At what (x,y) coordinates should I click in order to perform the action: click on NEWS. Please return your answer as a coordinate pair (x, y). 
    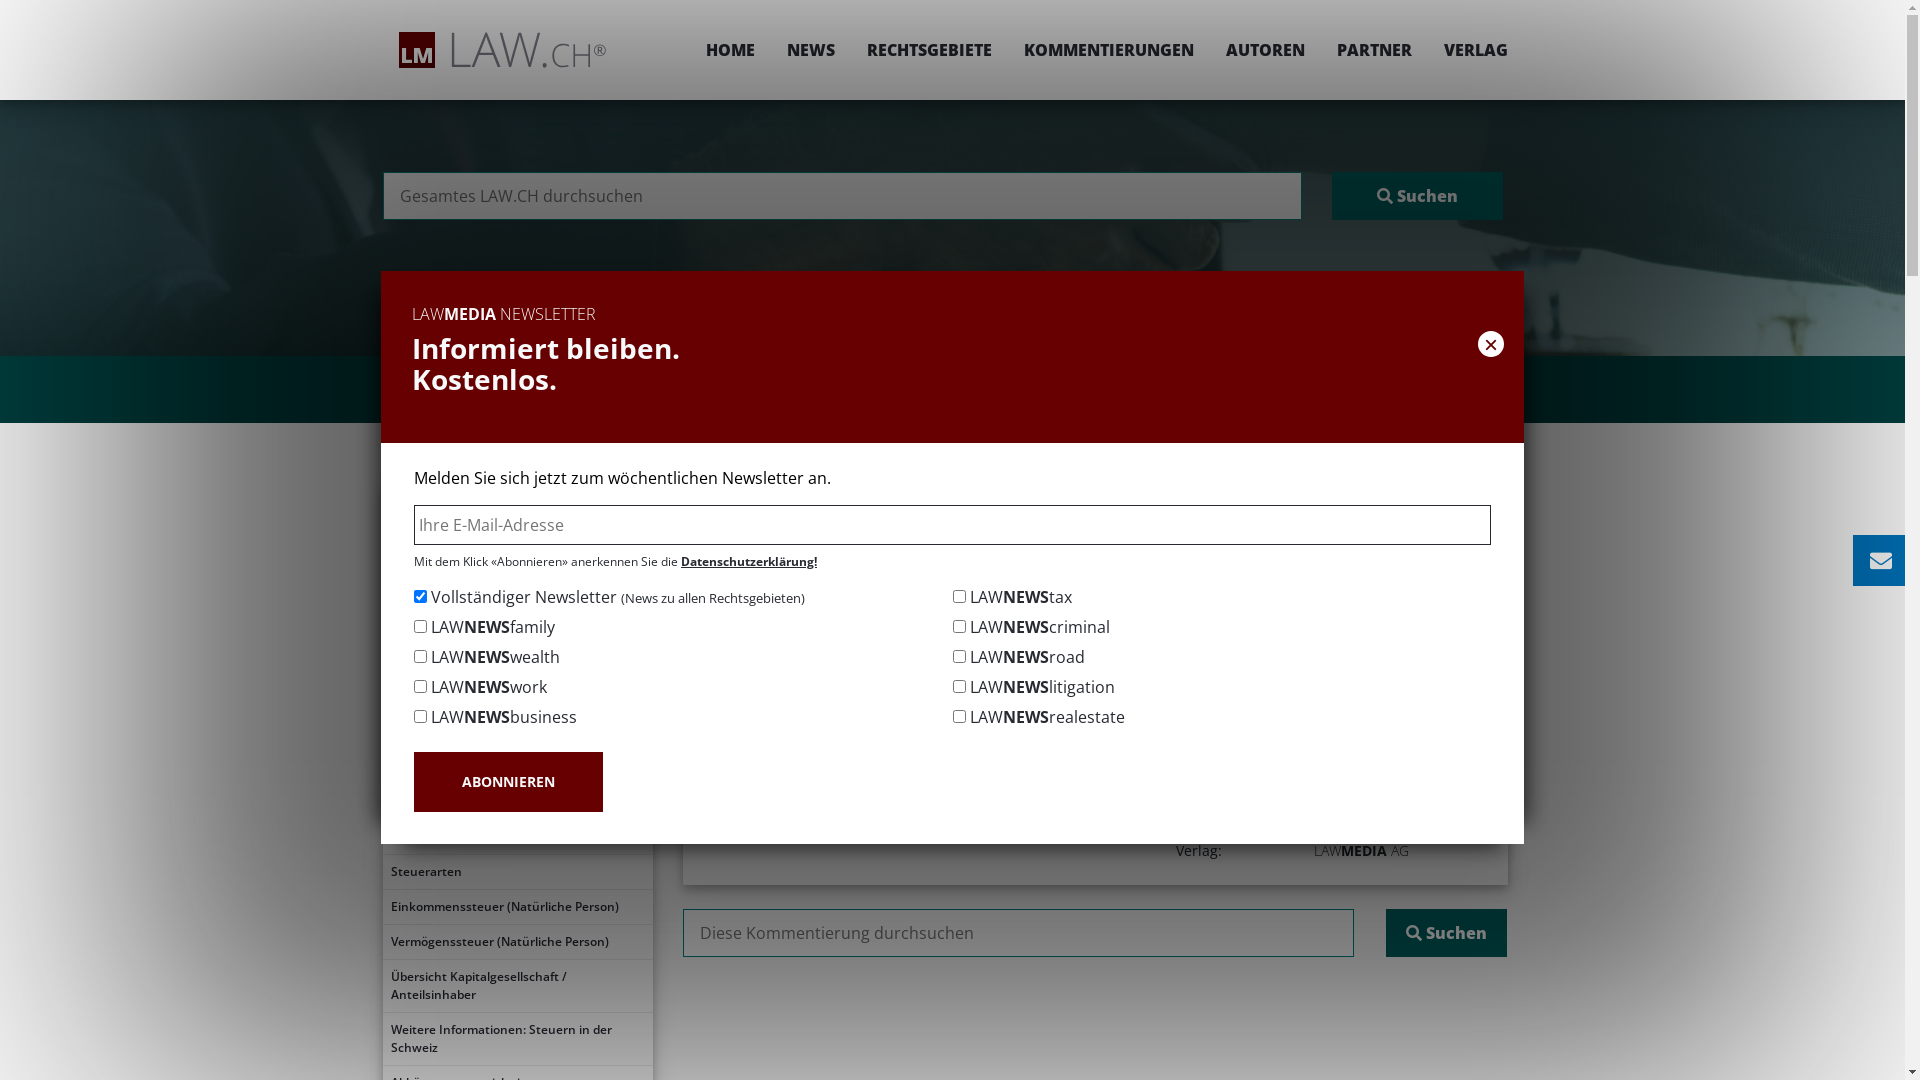
    Looking at the image, I should click on (810, 50).